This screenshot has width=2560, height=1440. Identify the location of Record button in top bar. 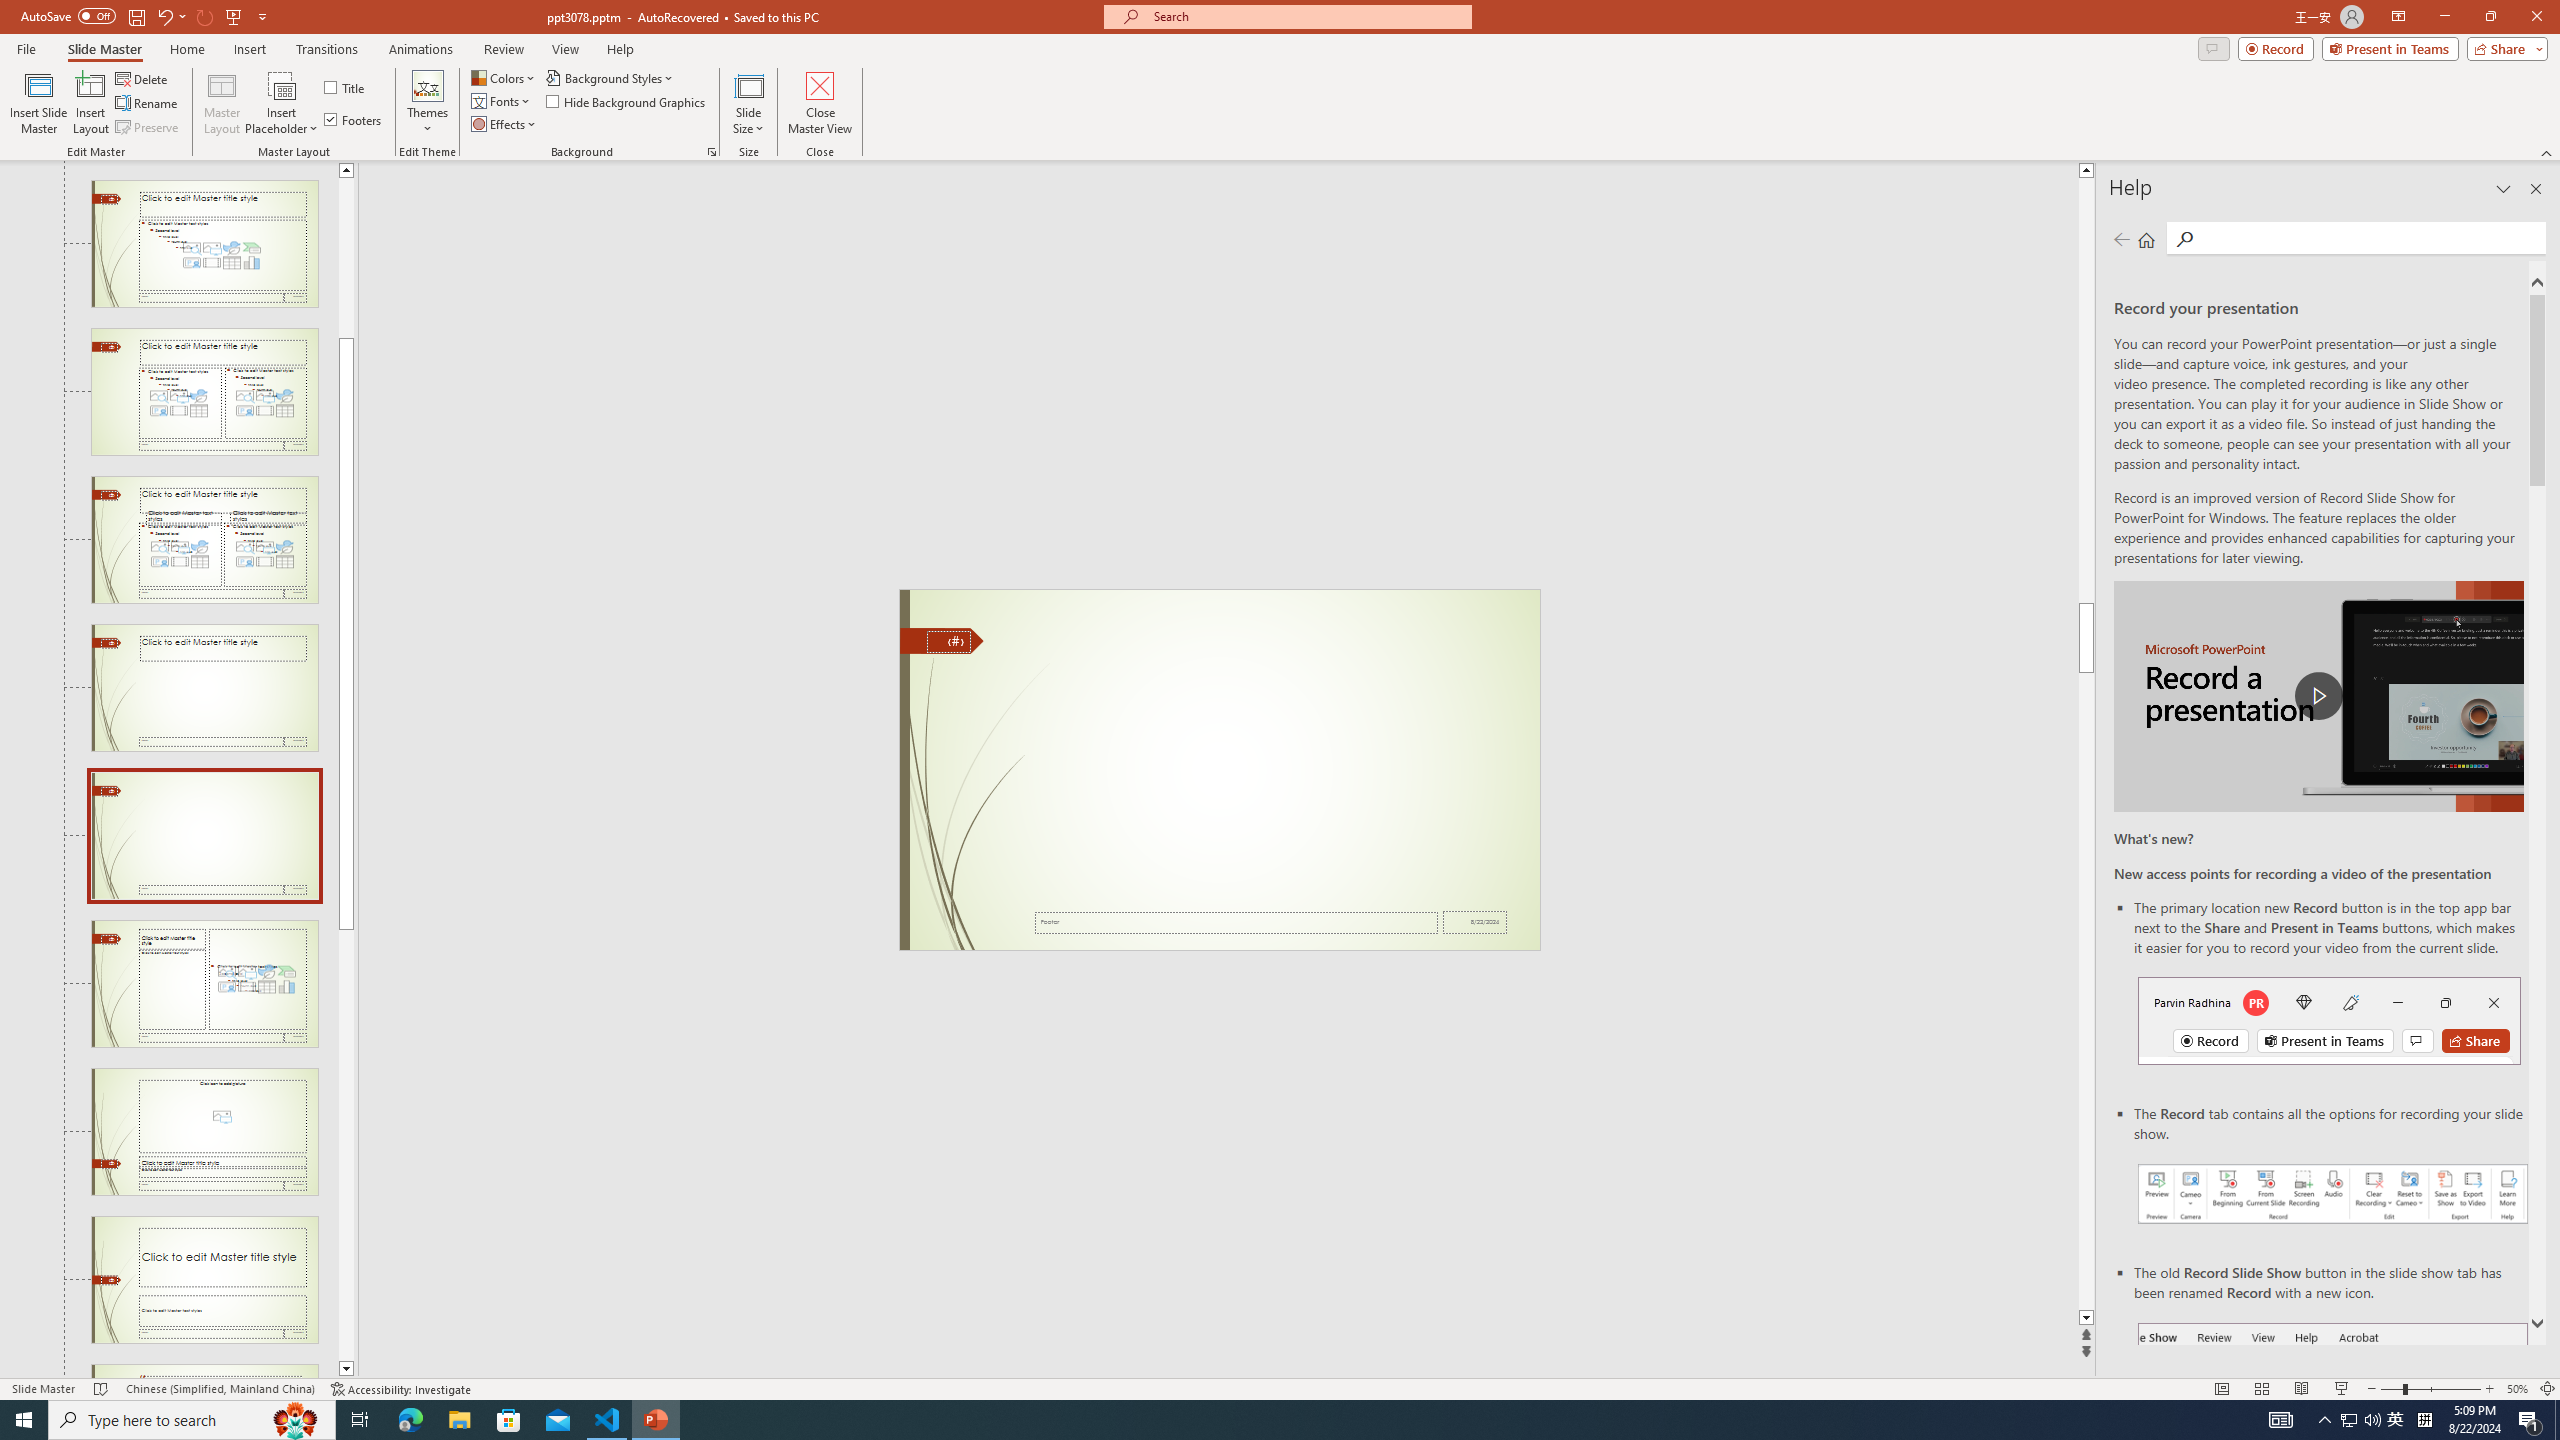
(2329, 1020).